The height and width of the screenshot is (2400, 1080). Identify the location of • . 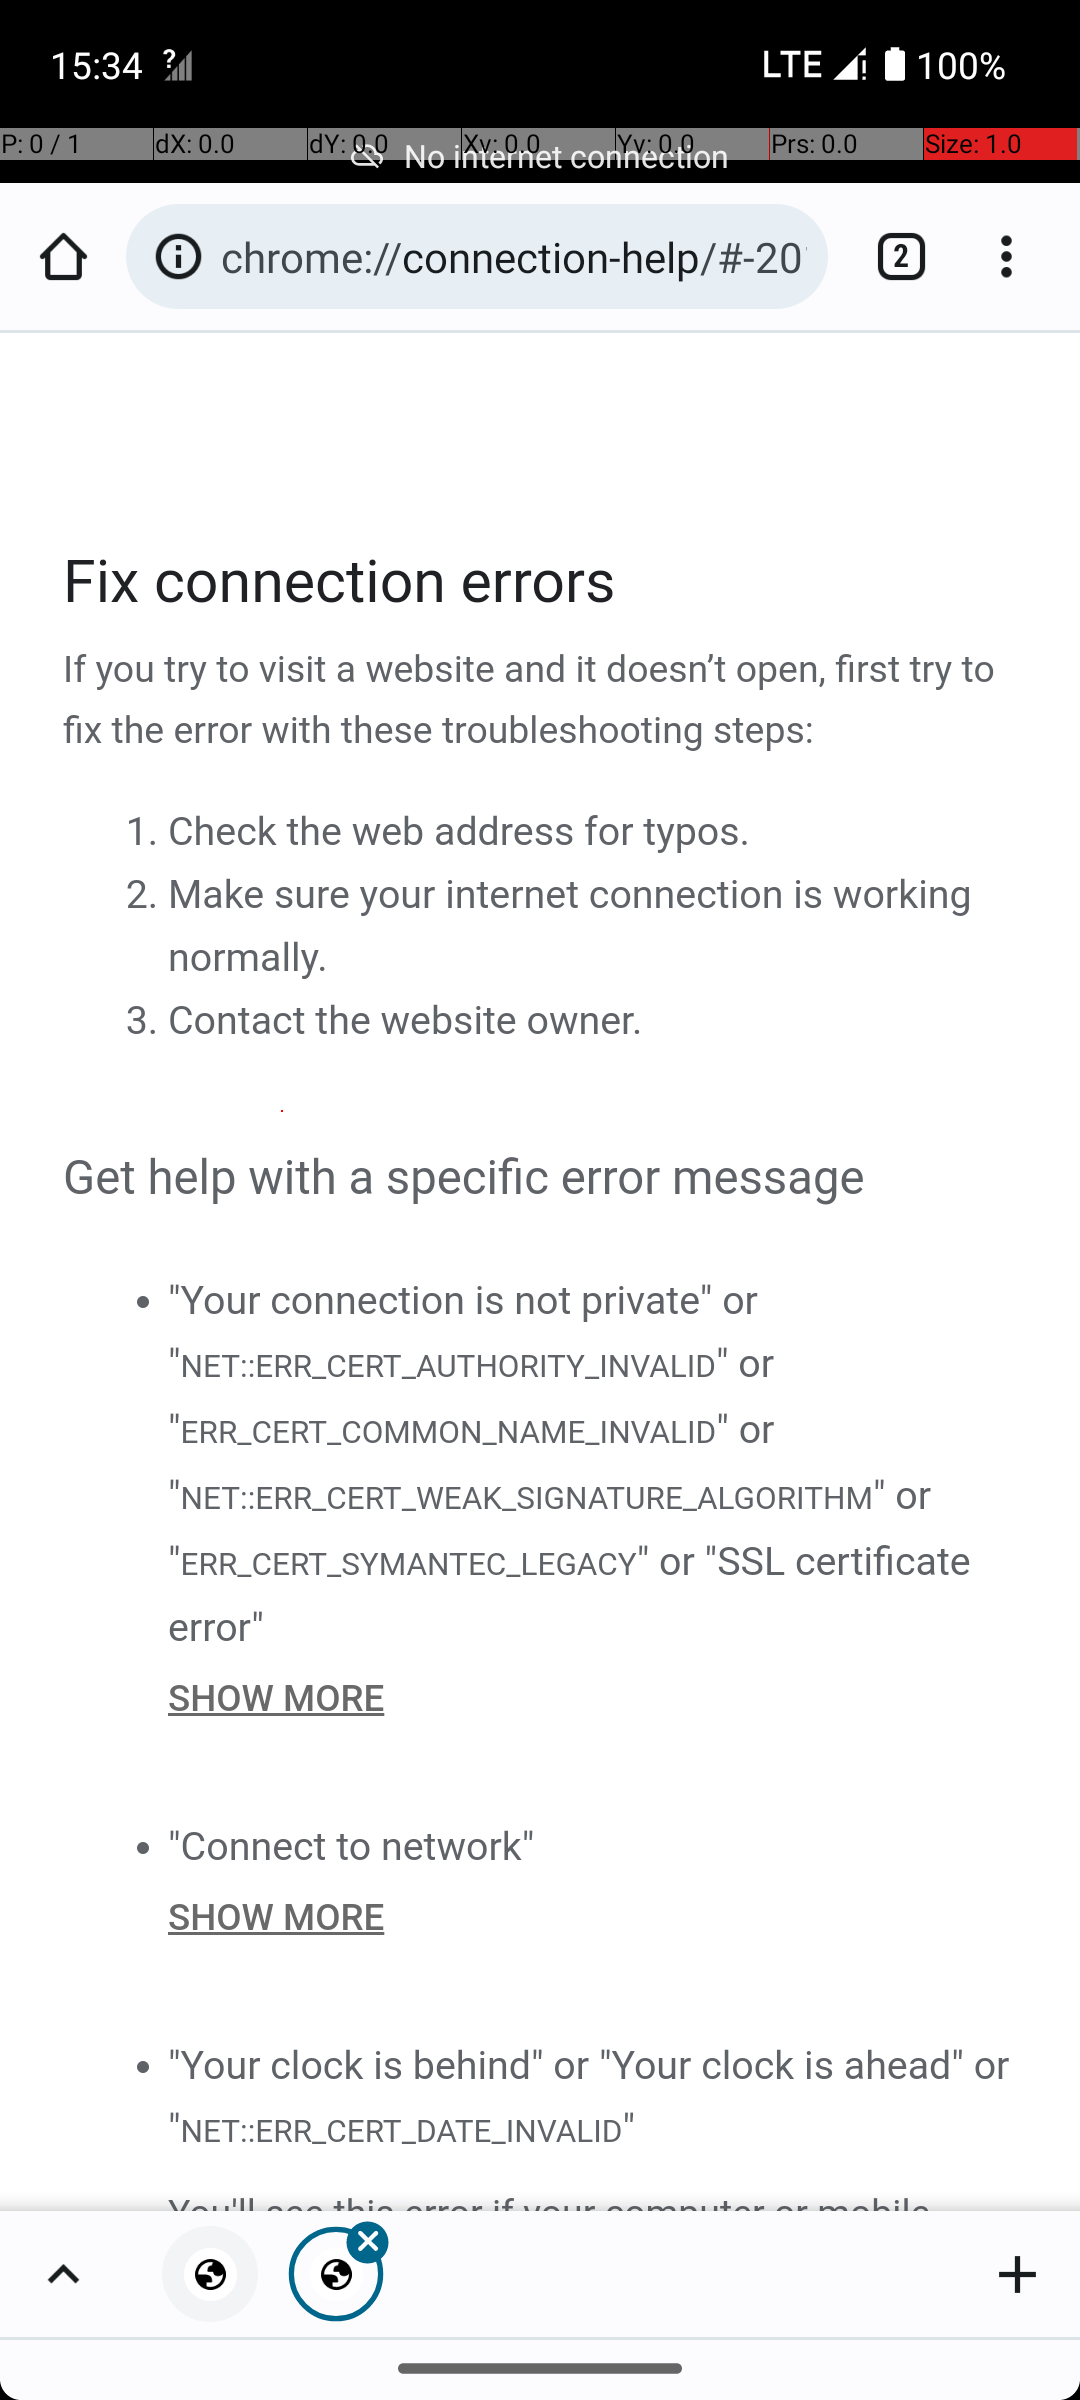
(142, 1300).